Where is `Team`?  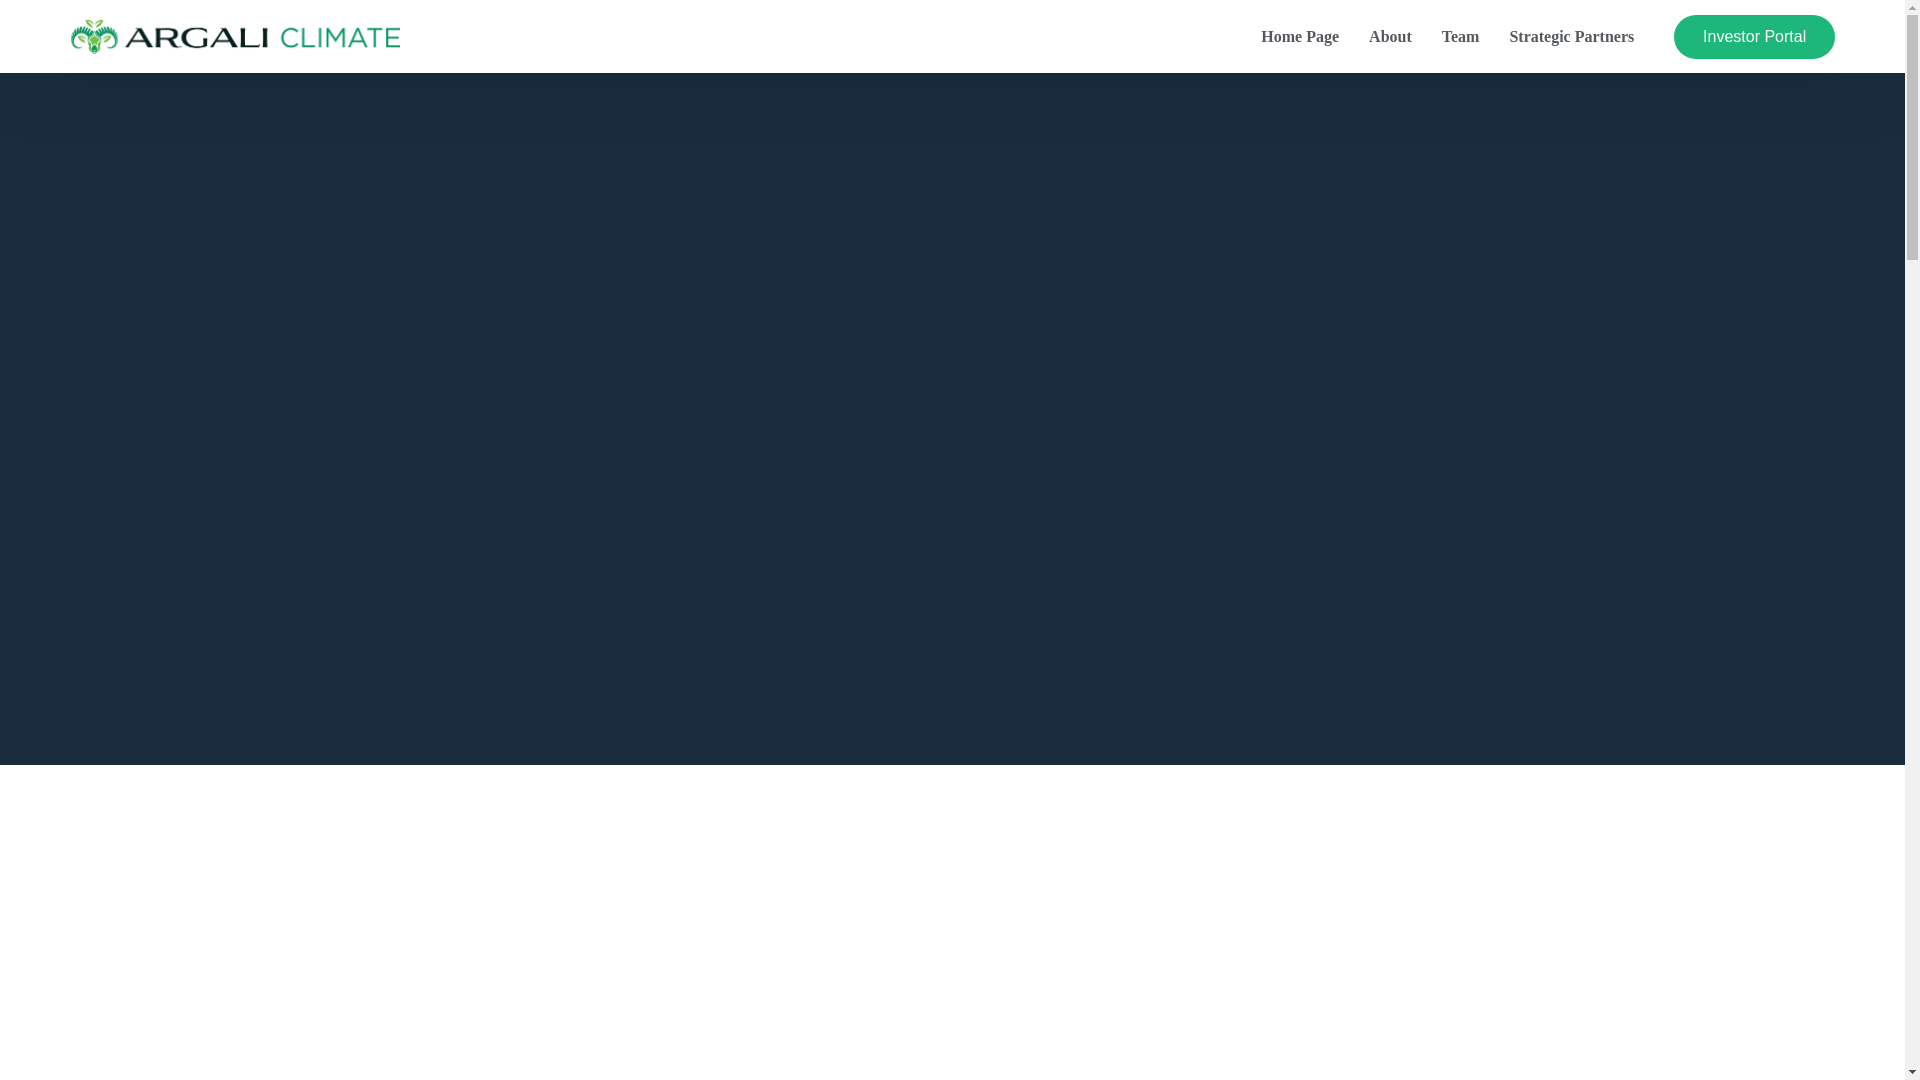 Team is located at coordinates (1460, 36).